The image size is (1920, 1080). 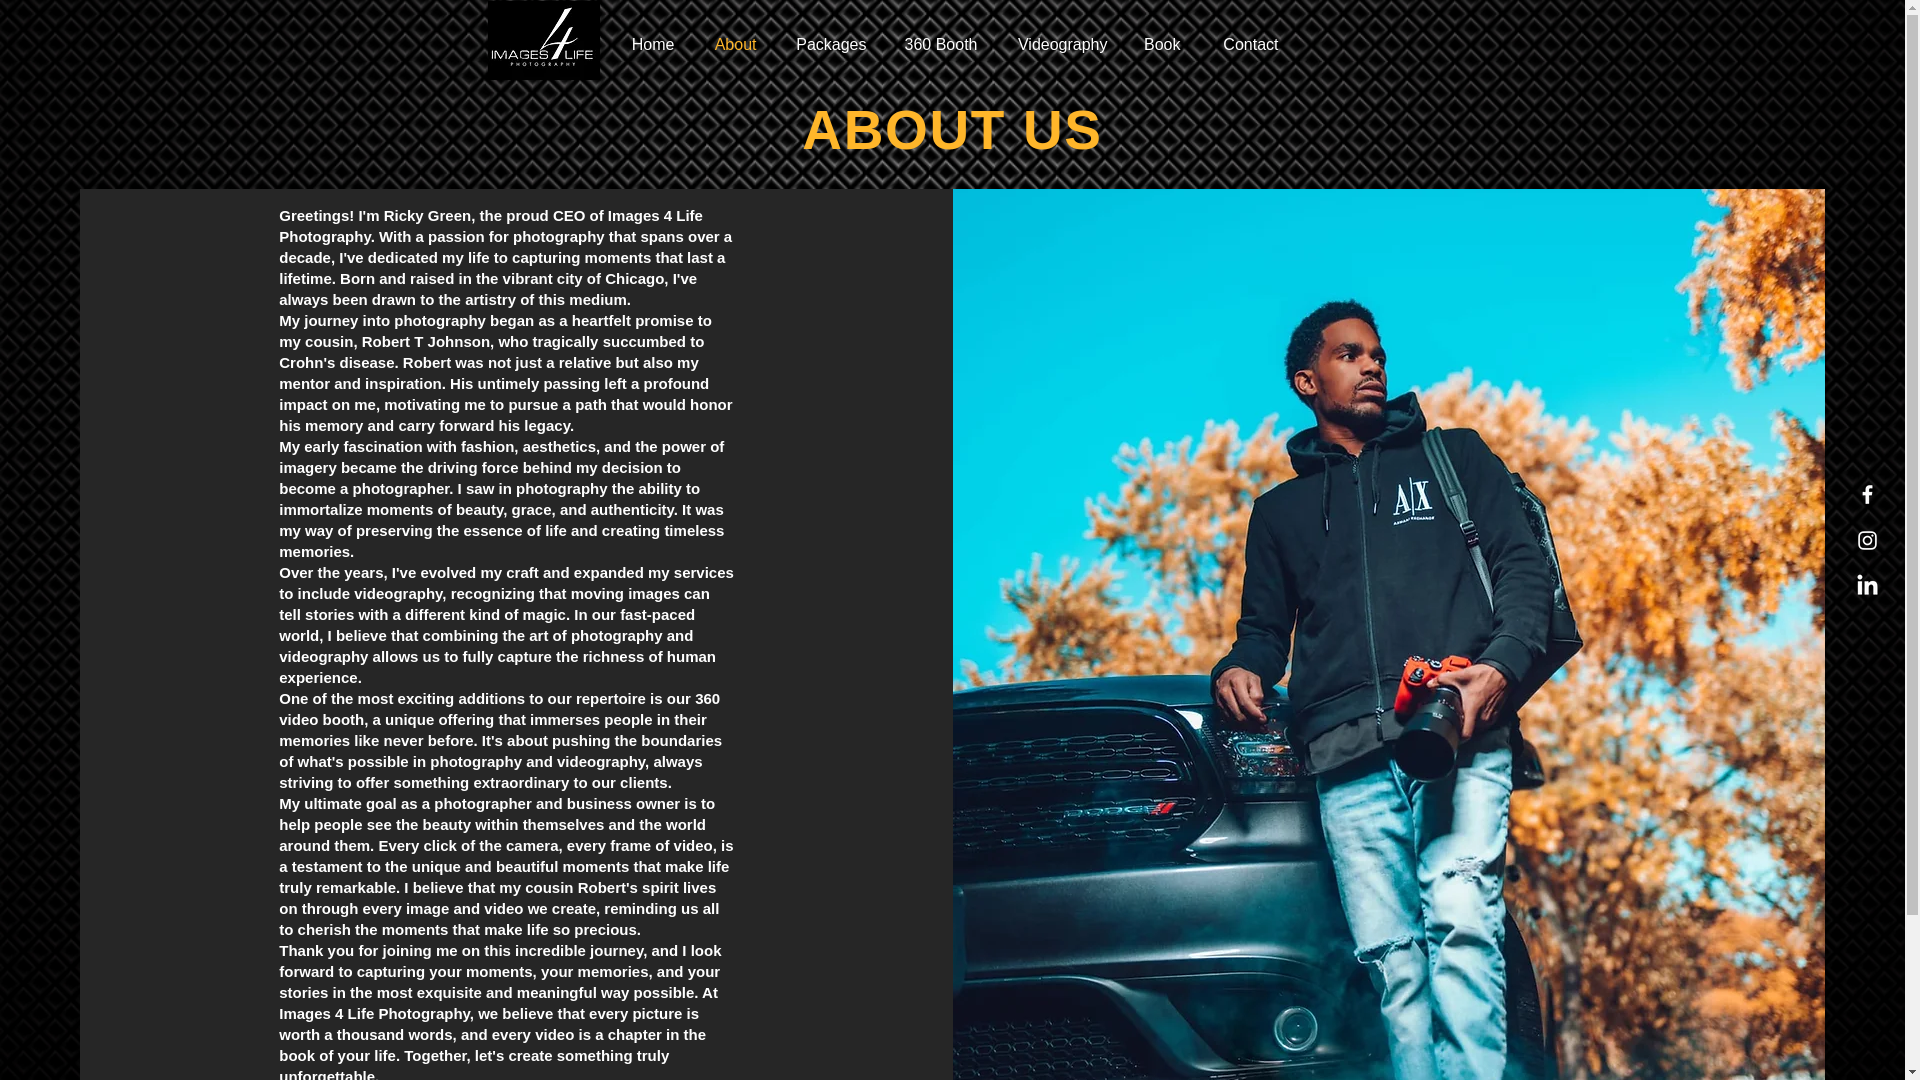 What do you see at coordinates (826, 45) in the screenshot?
I see `Packages` at bounding box center [826, 45].